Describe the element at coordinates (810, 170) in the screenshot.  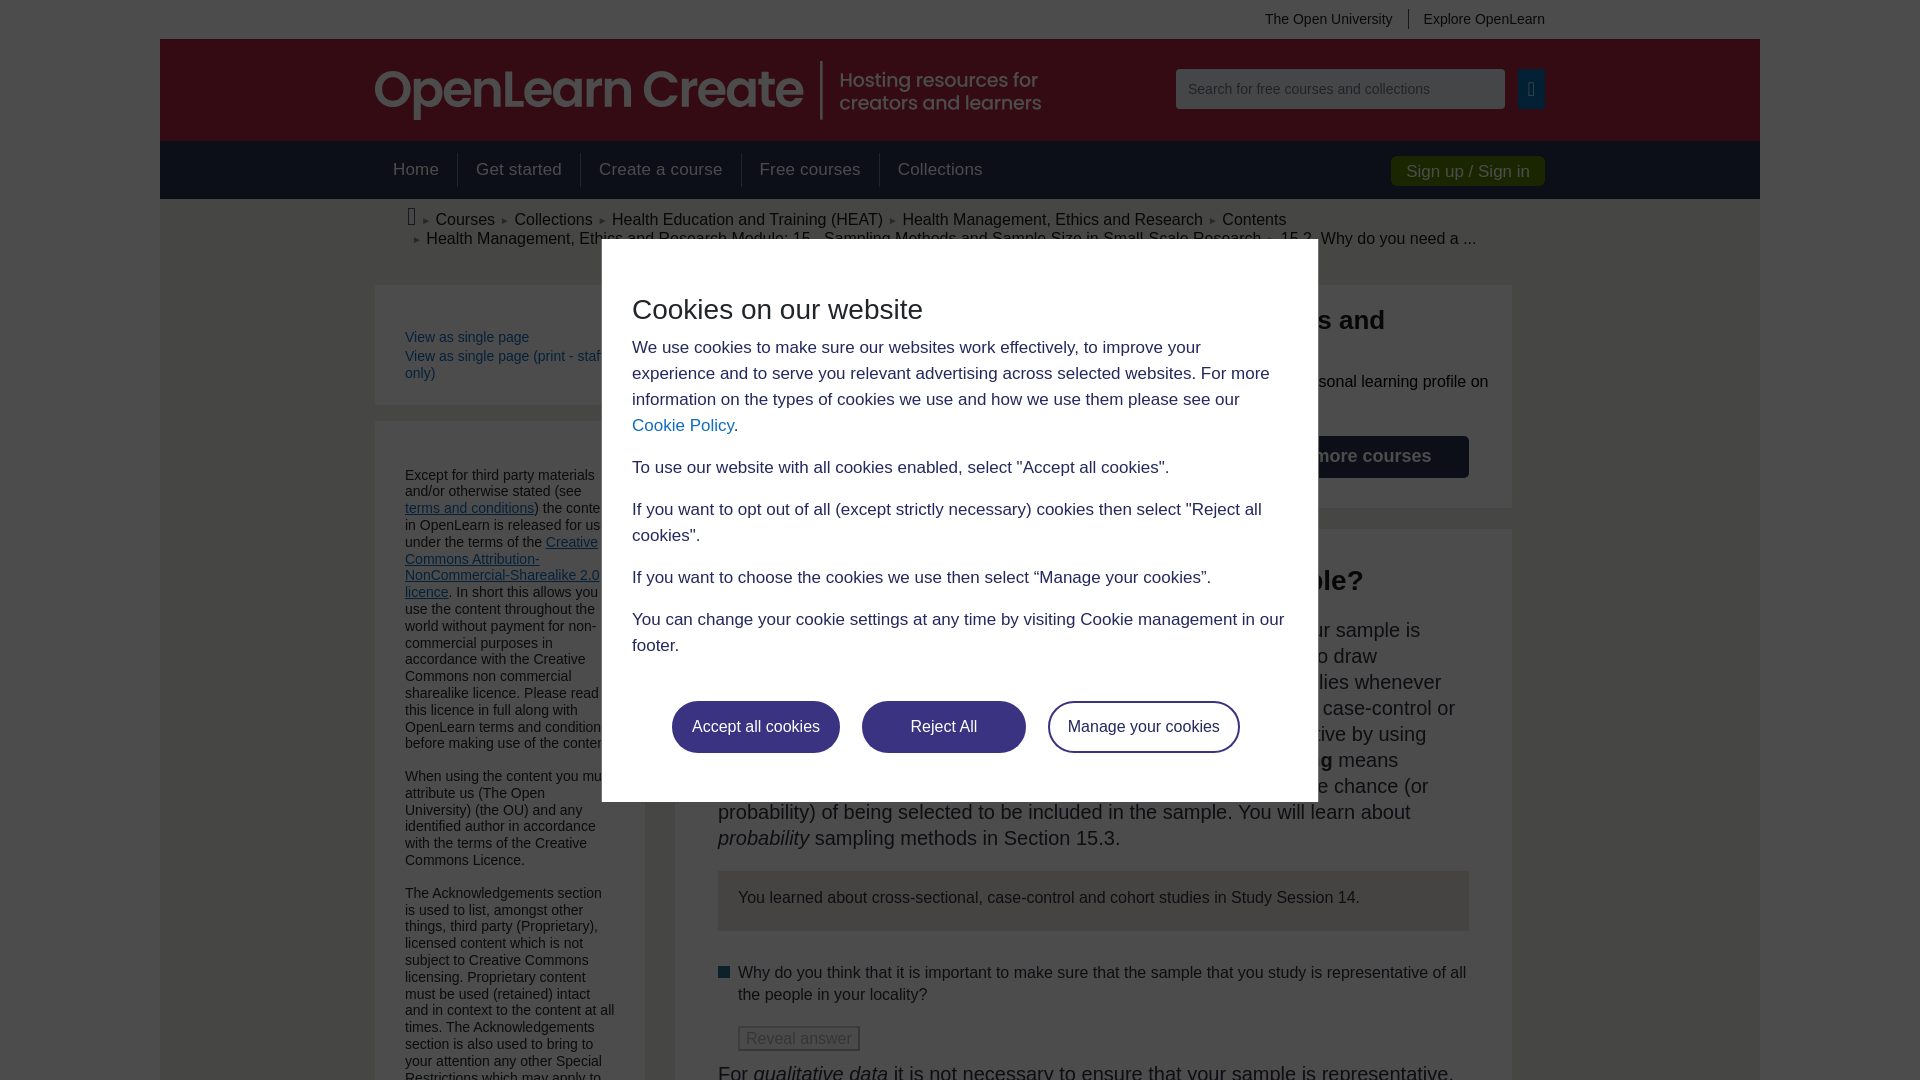
I see `Free courses` at that location.